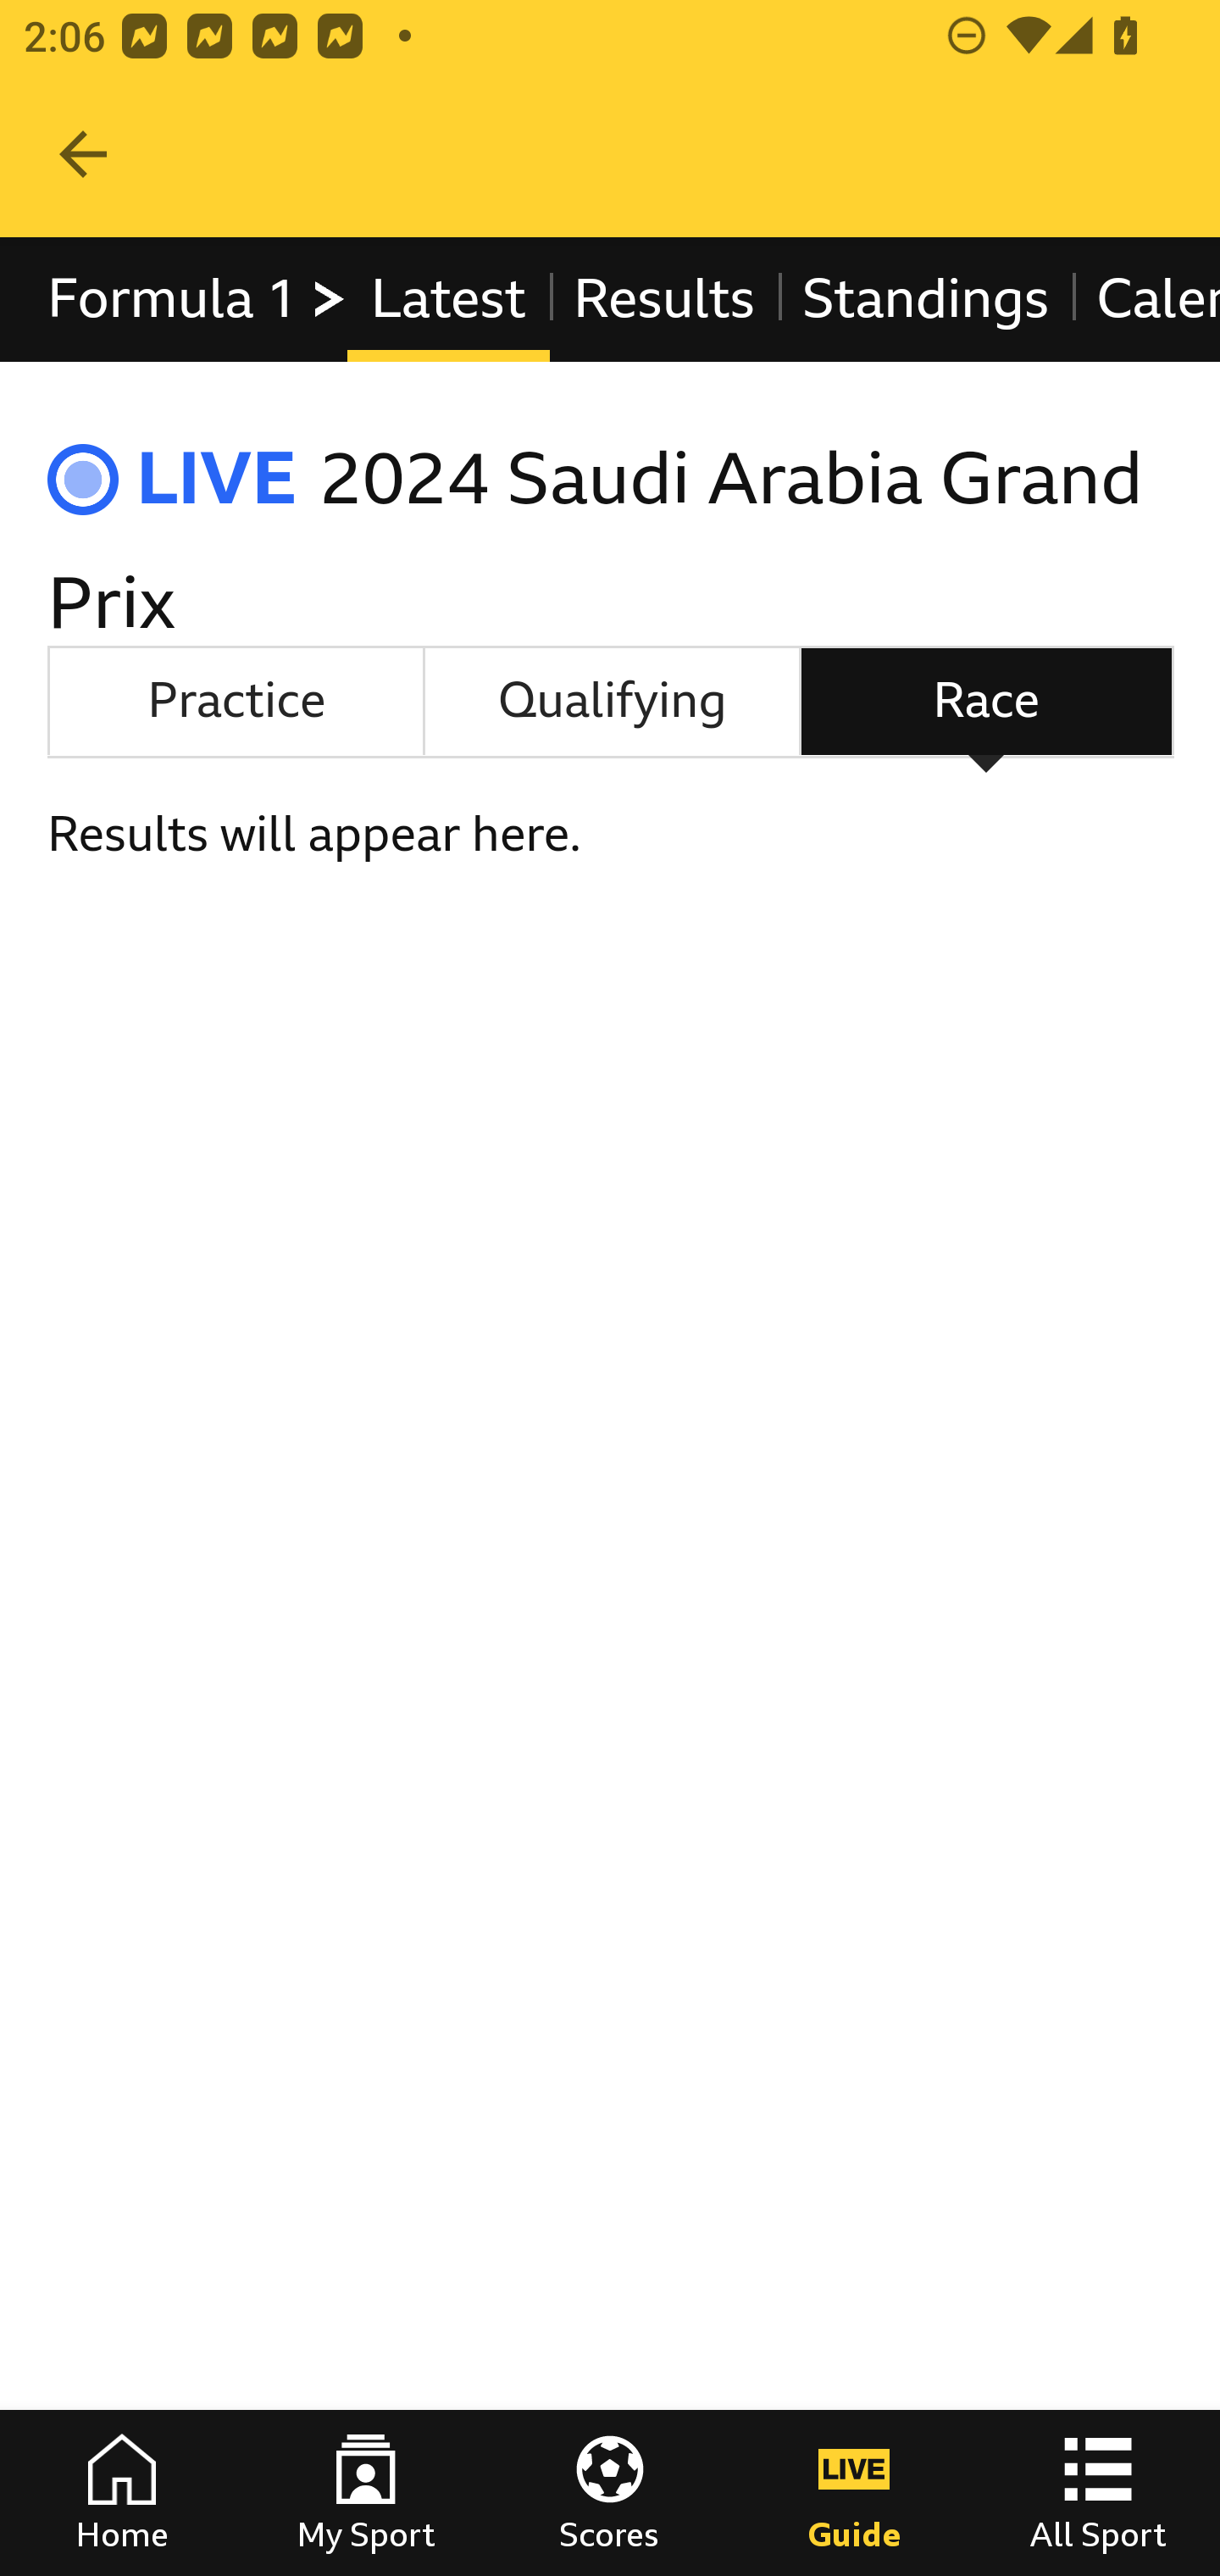 The image size is (1220, 2576). Describe the element at coordinates (447, 298) in the screenshot. I see `Latest` at that location.